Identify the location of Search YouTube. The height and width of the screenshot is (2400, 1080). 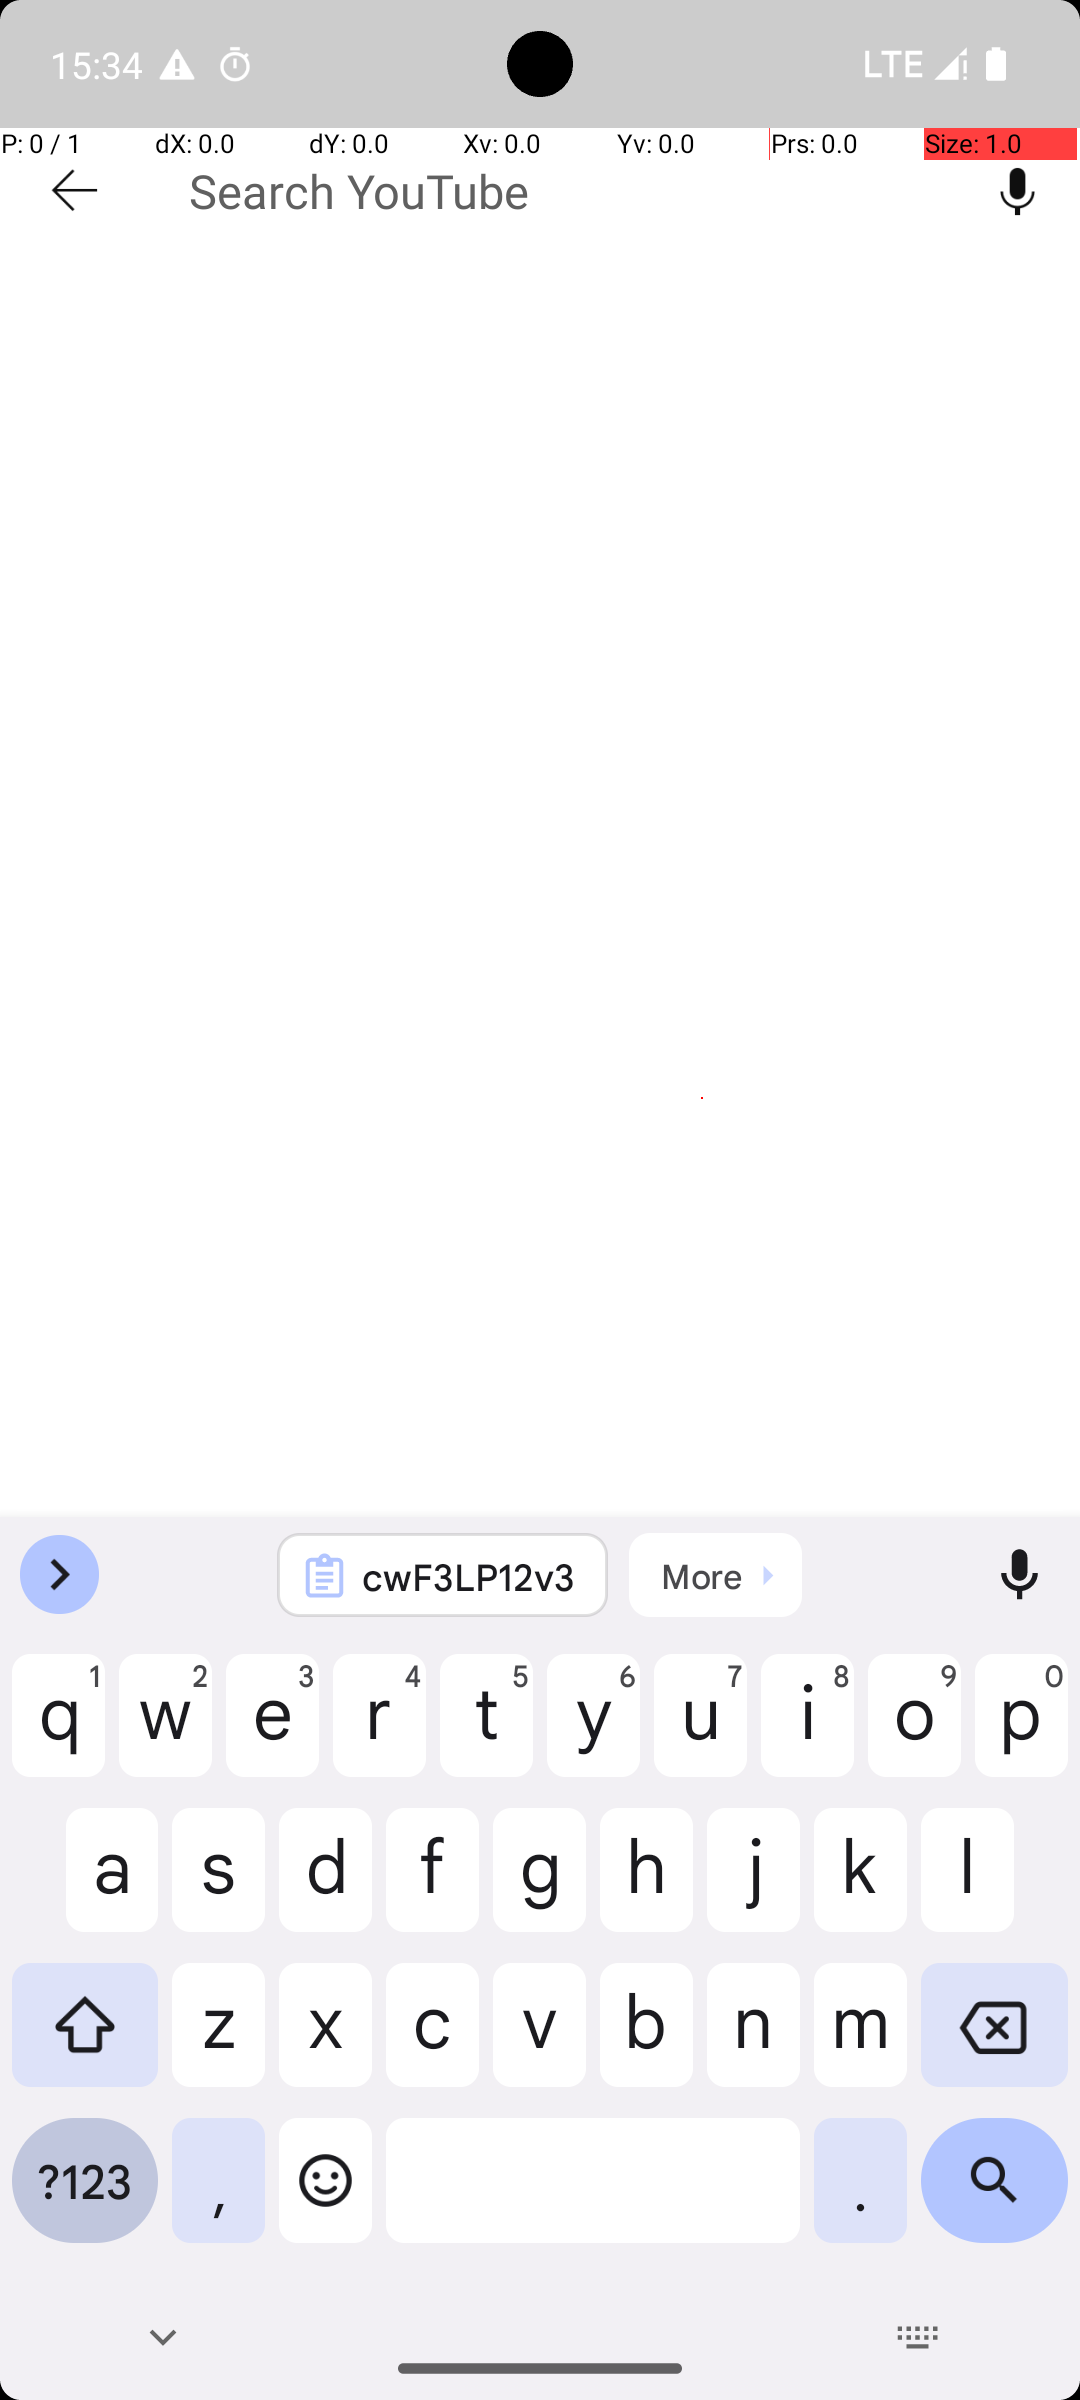
(572, 191).